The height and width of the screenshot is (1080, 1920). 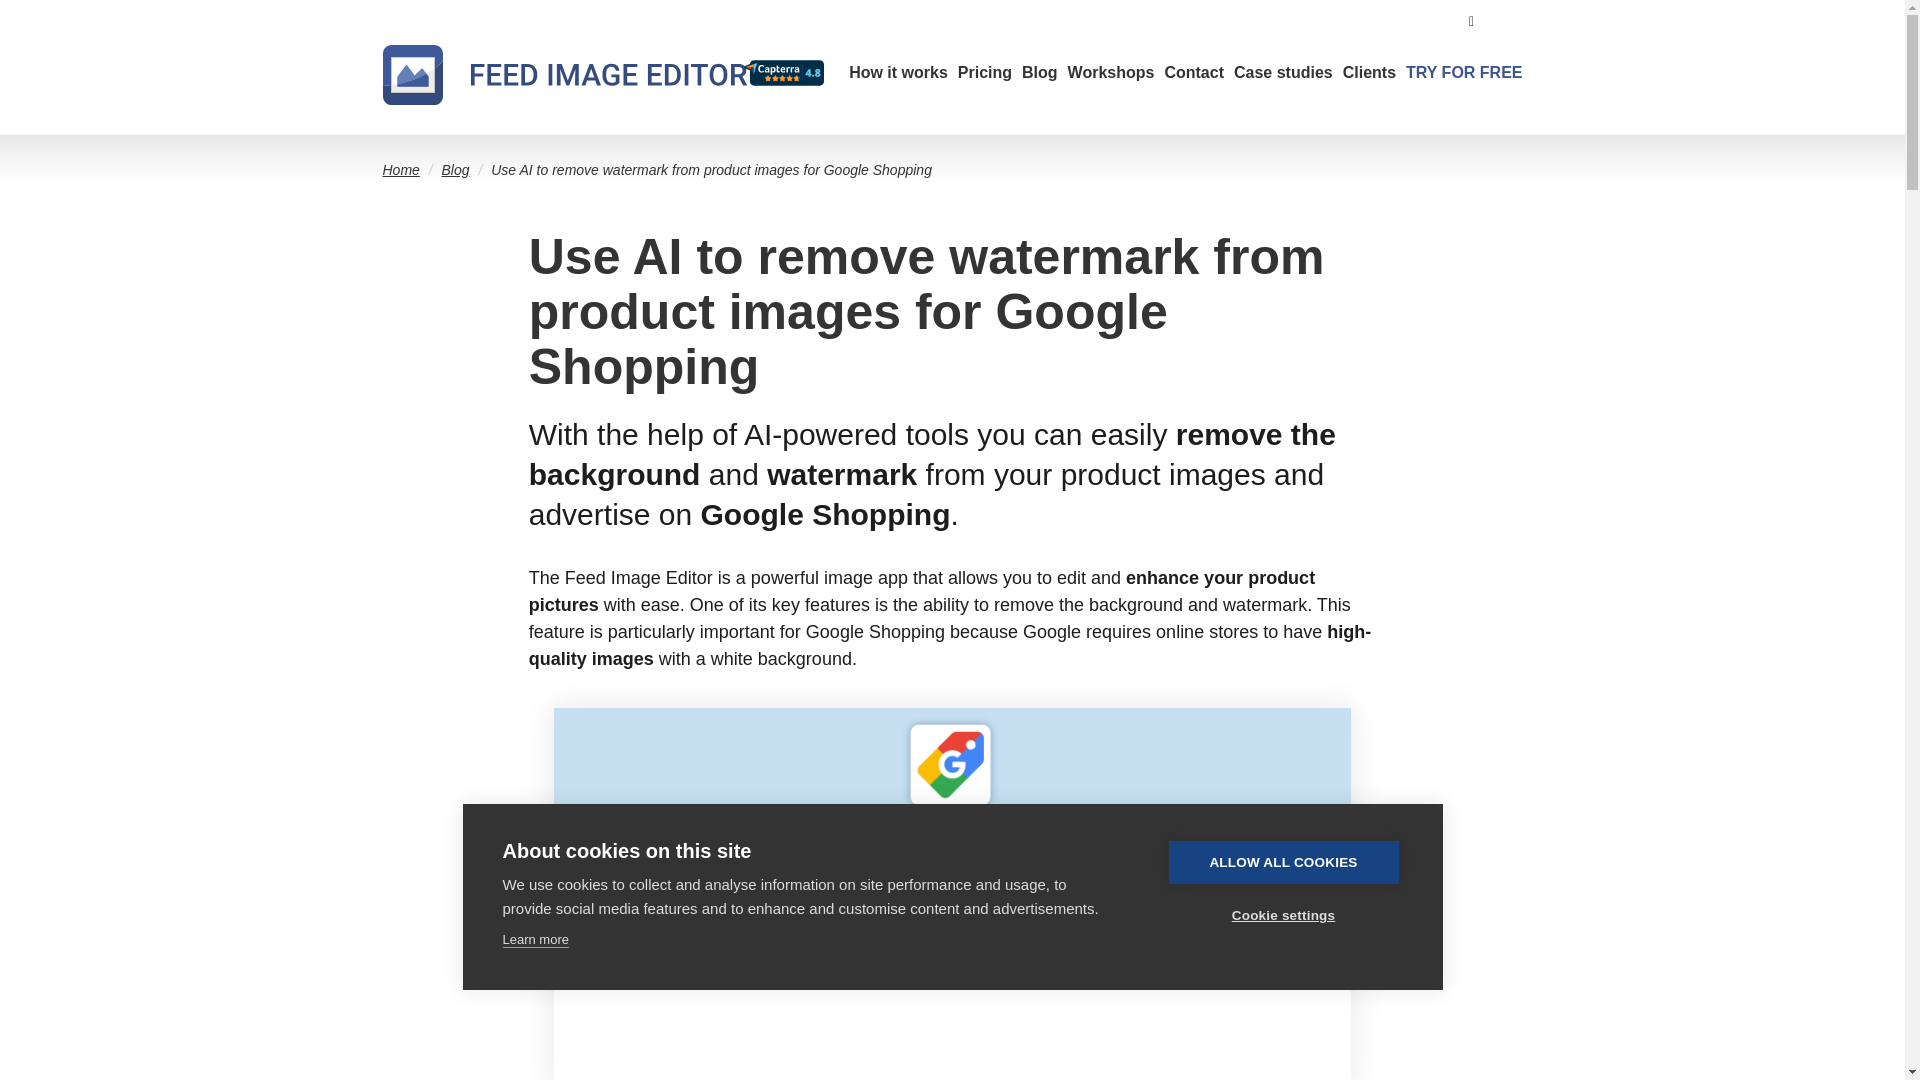 What do you see at coordinates (1510, 20) in the screenshot?
I see `English` at bounding box center [1510, 20].